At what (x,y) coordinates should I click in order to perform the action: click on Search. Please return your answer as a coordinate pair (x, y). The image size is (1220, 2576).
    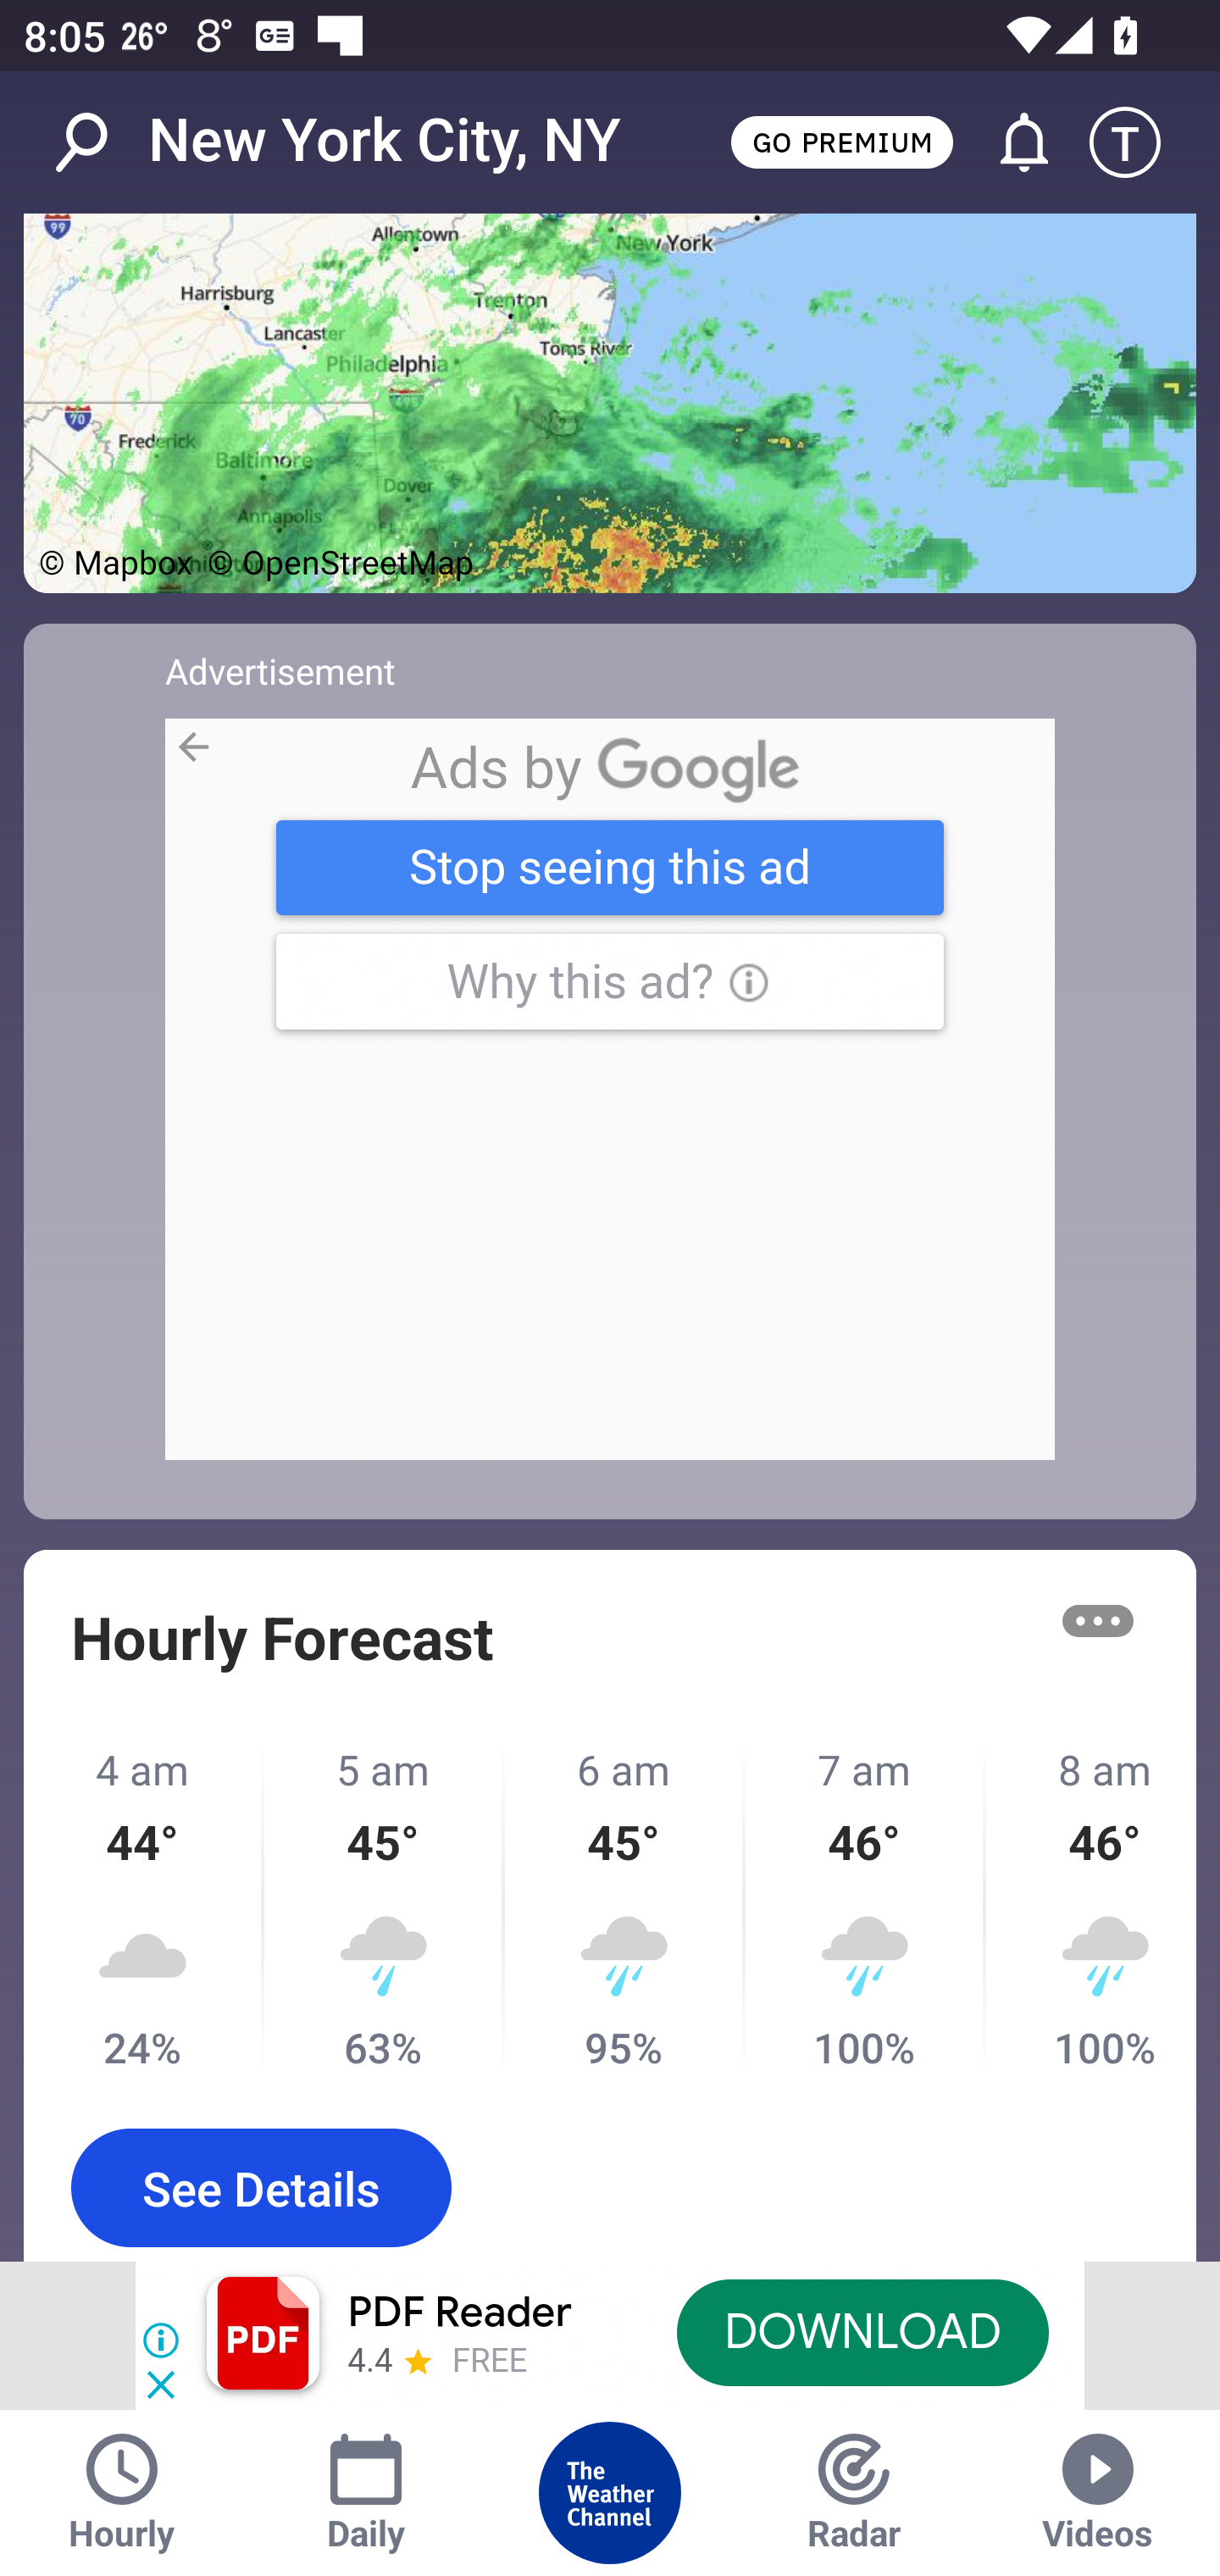
    Looking at the image, I should click on (98, 142).